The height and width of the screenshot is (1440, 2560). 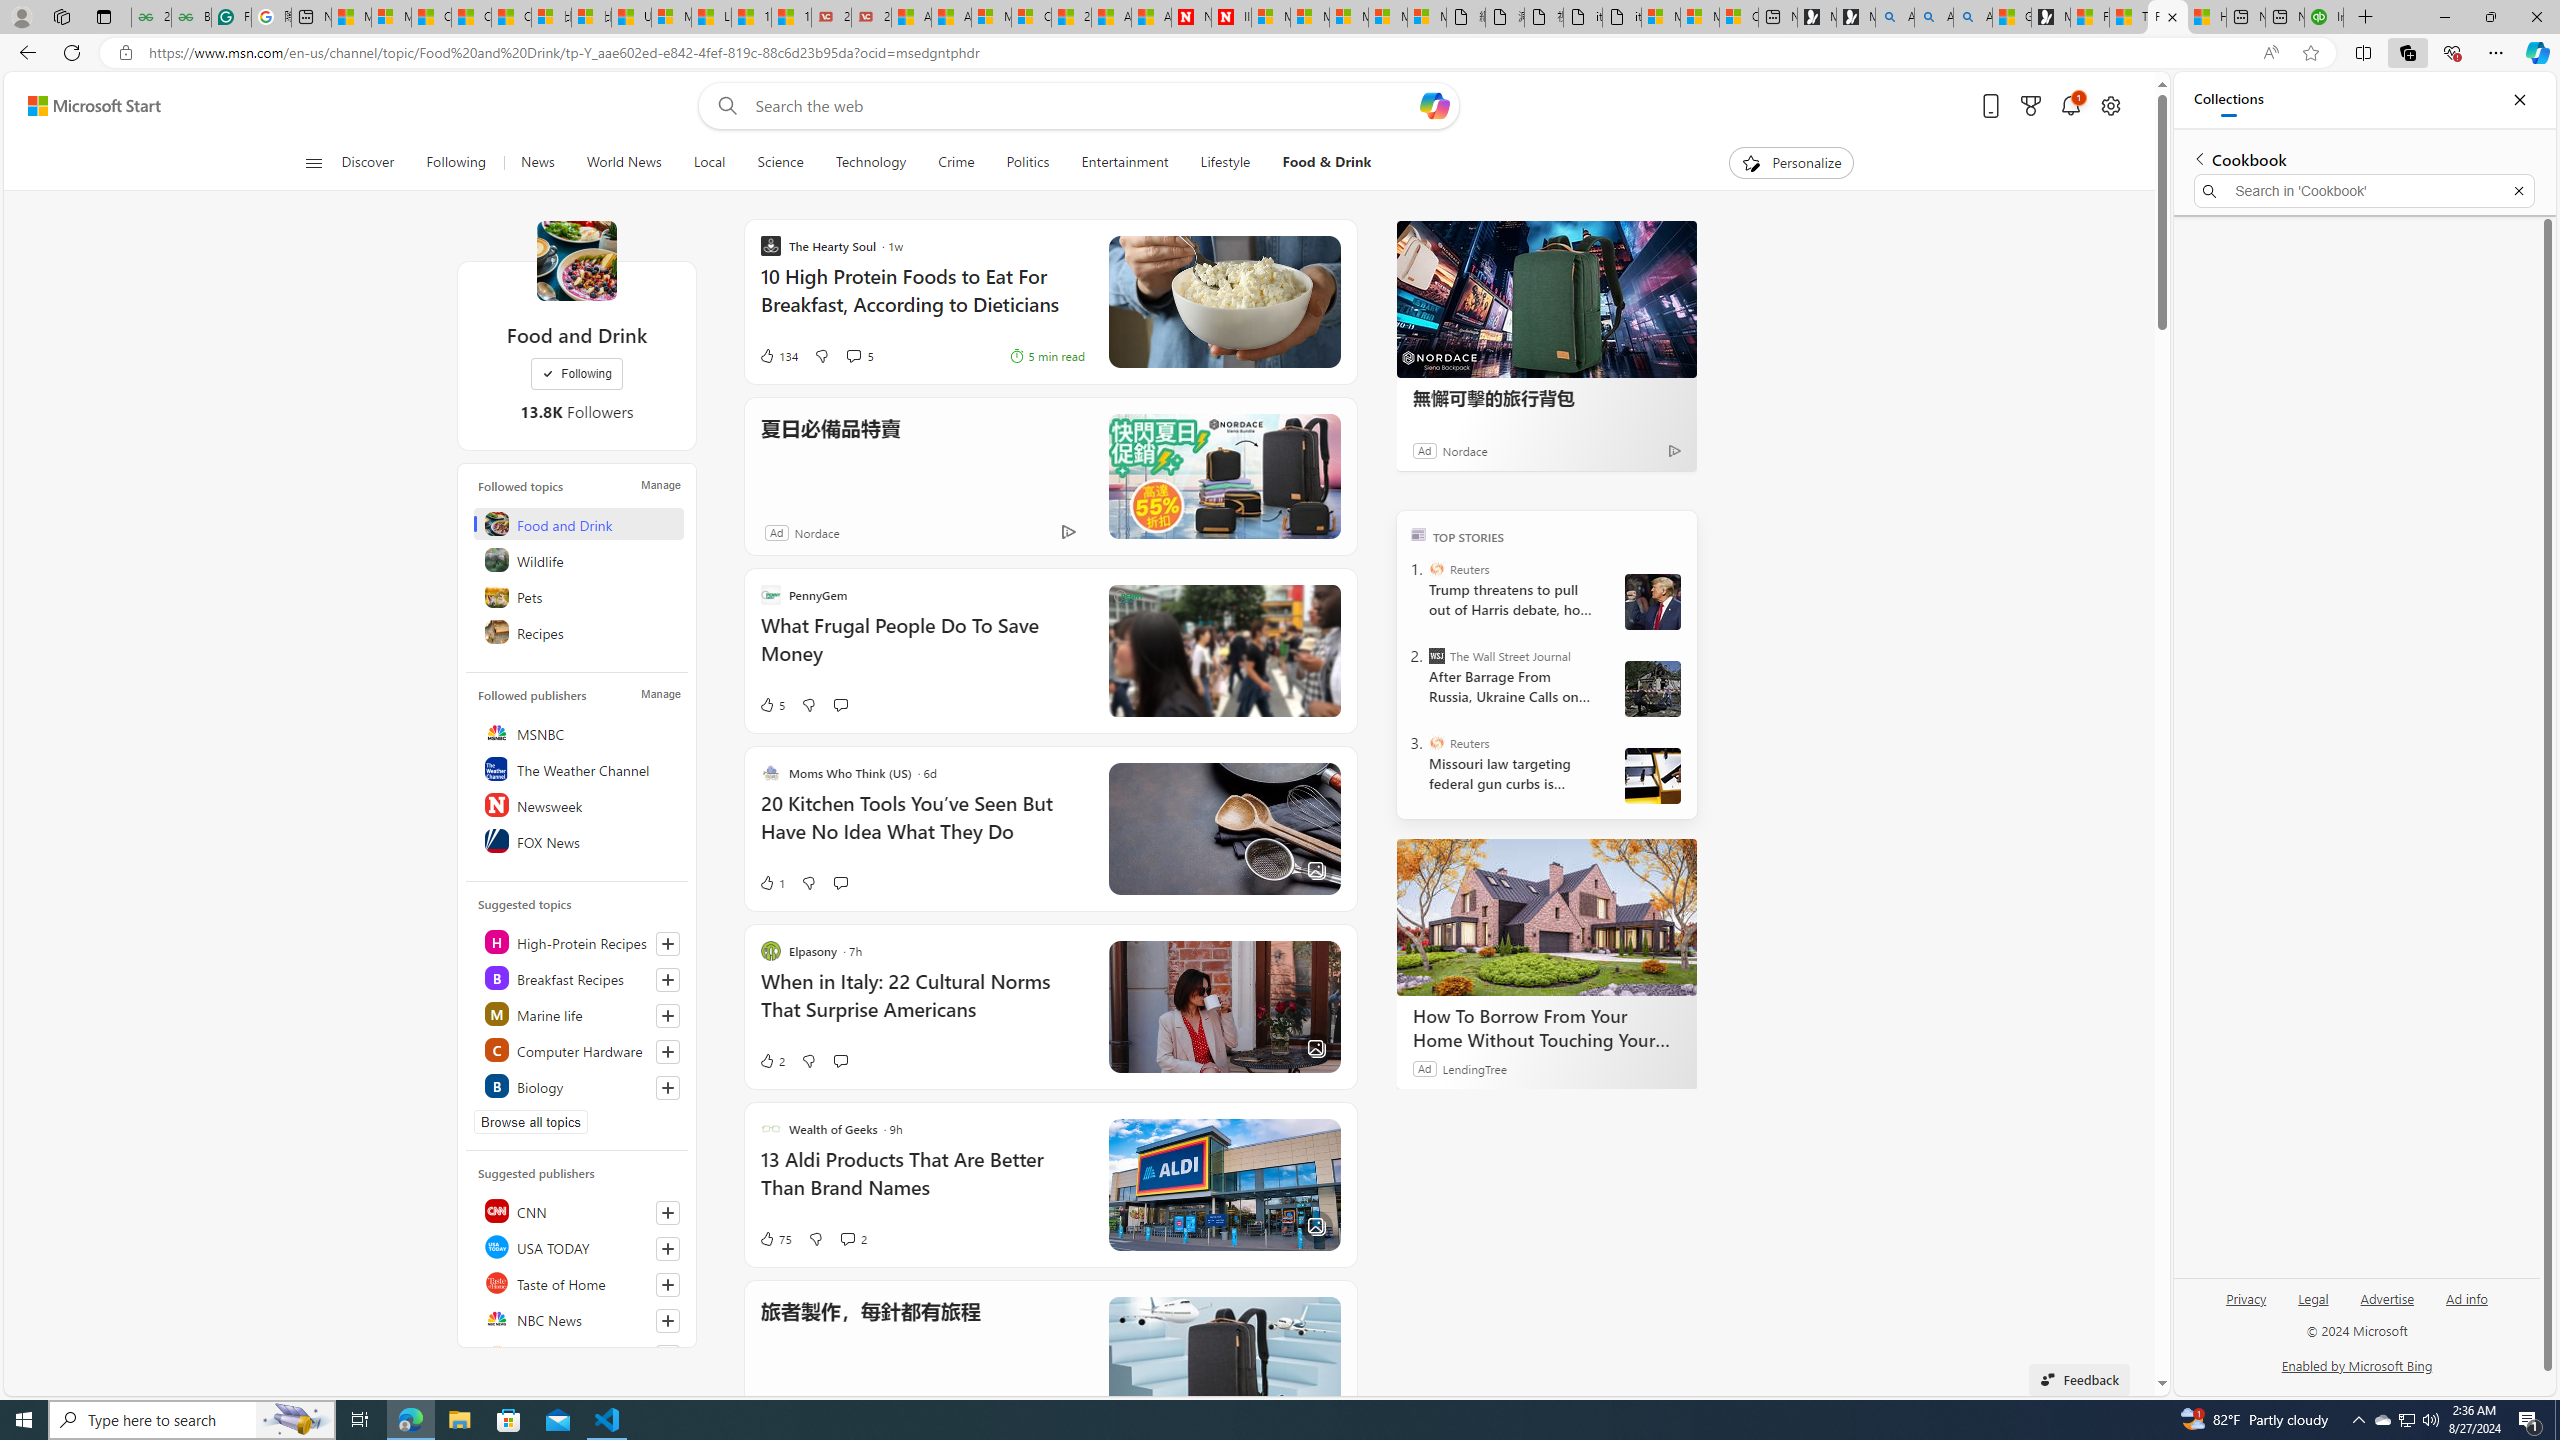 I want to click on 20 Ways to Boost Your Protein Intake at Every Meal, so click(x=1070, y=17).